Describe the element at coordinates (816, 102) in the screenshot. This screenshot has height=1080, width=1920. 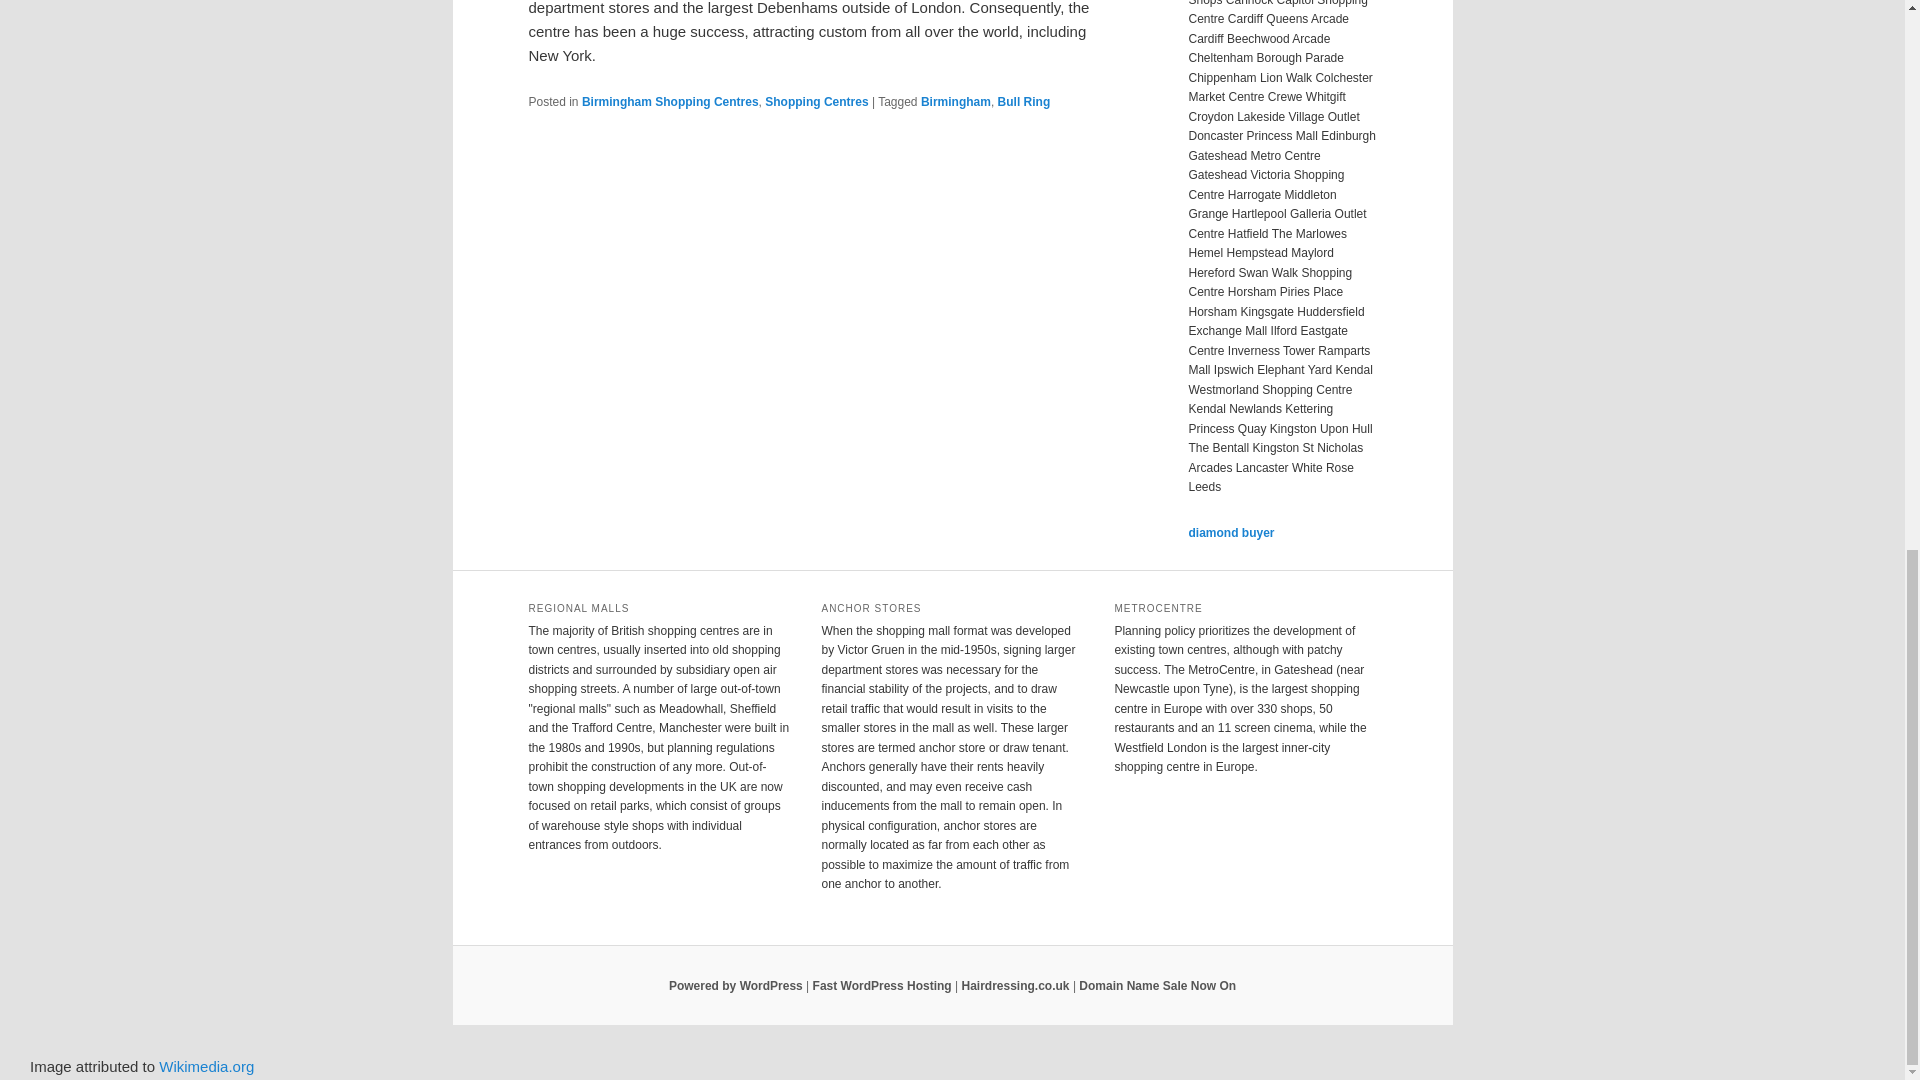
I see `Shopping Centres` at that location.